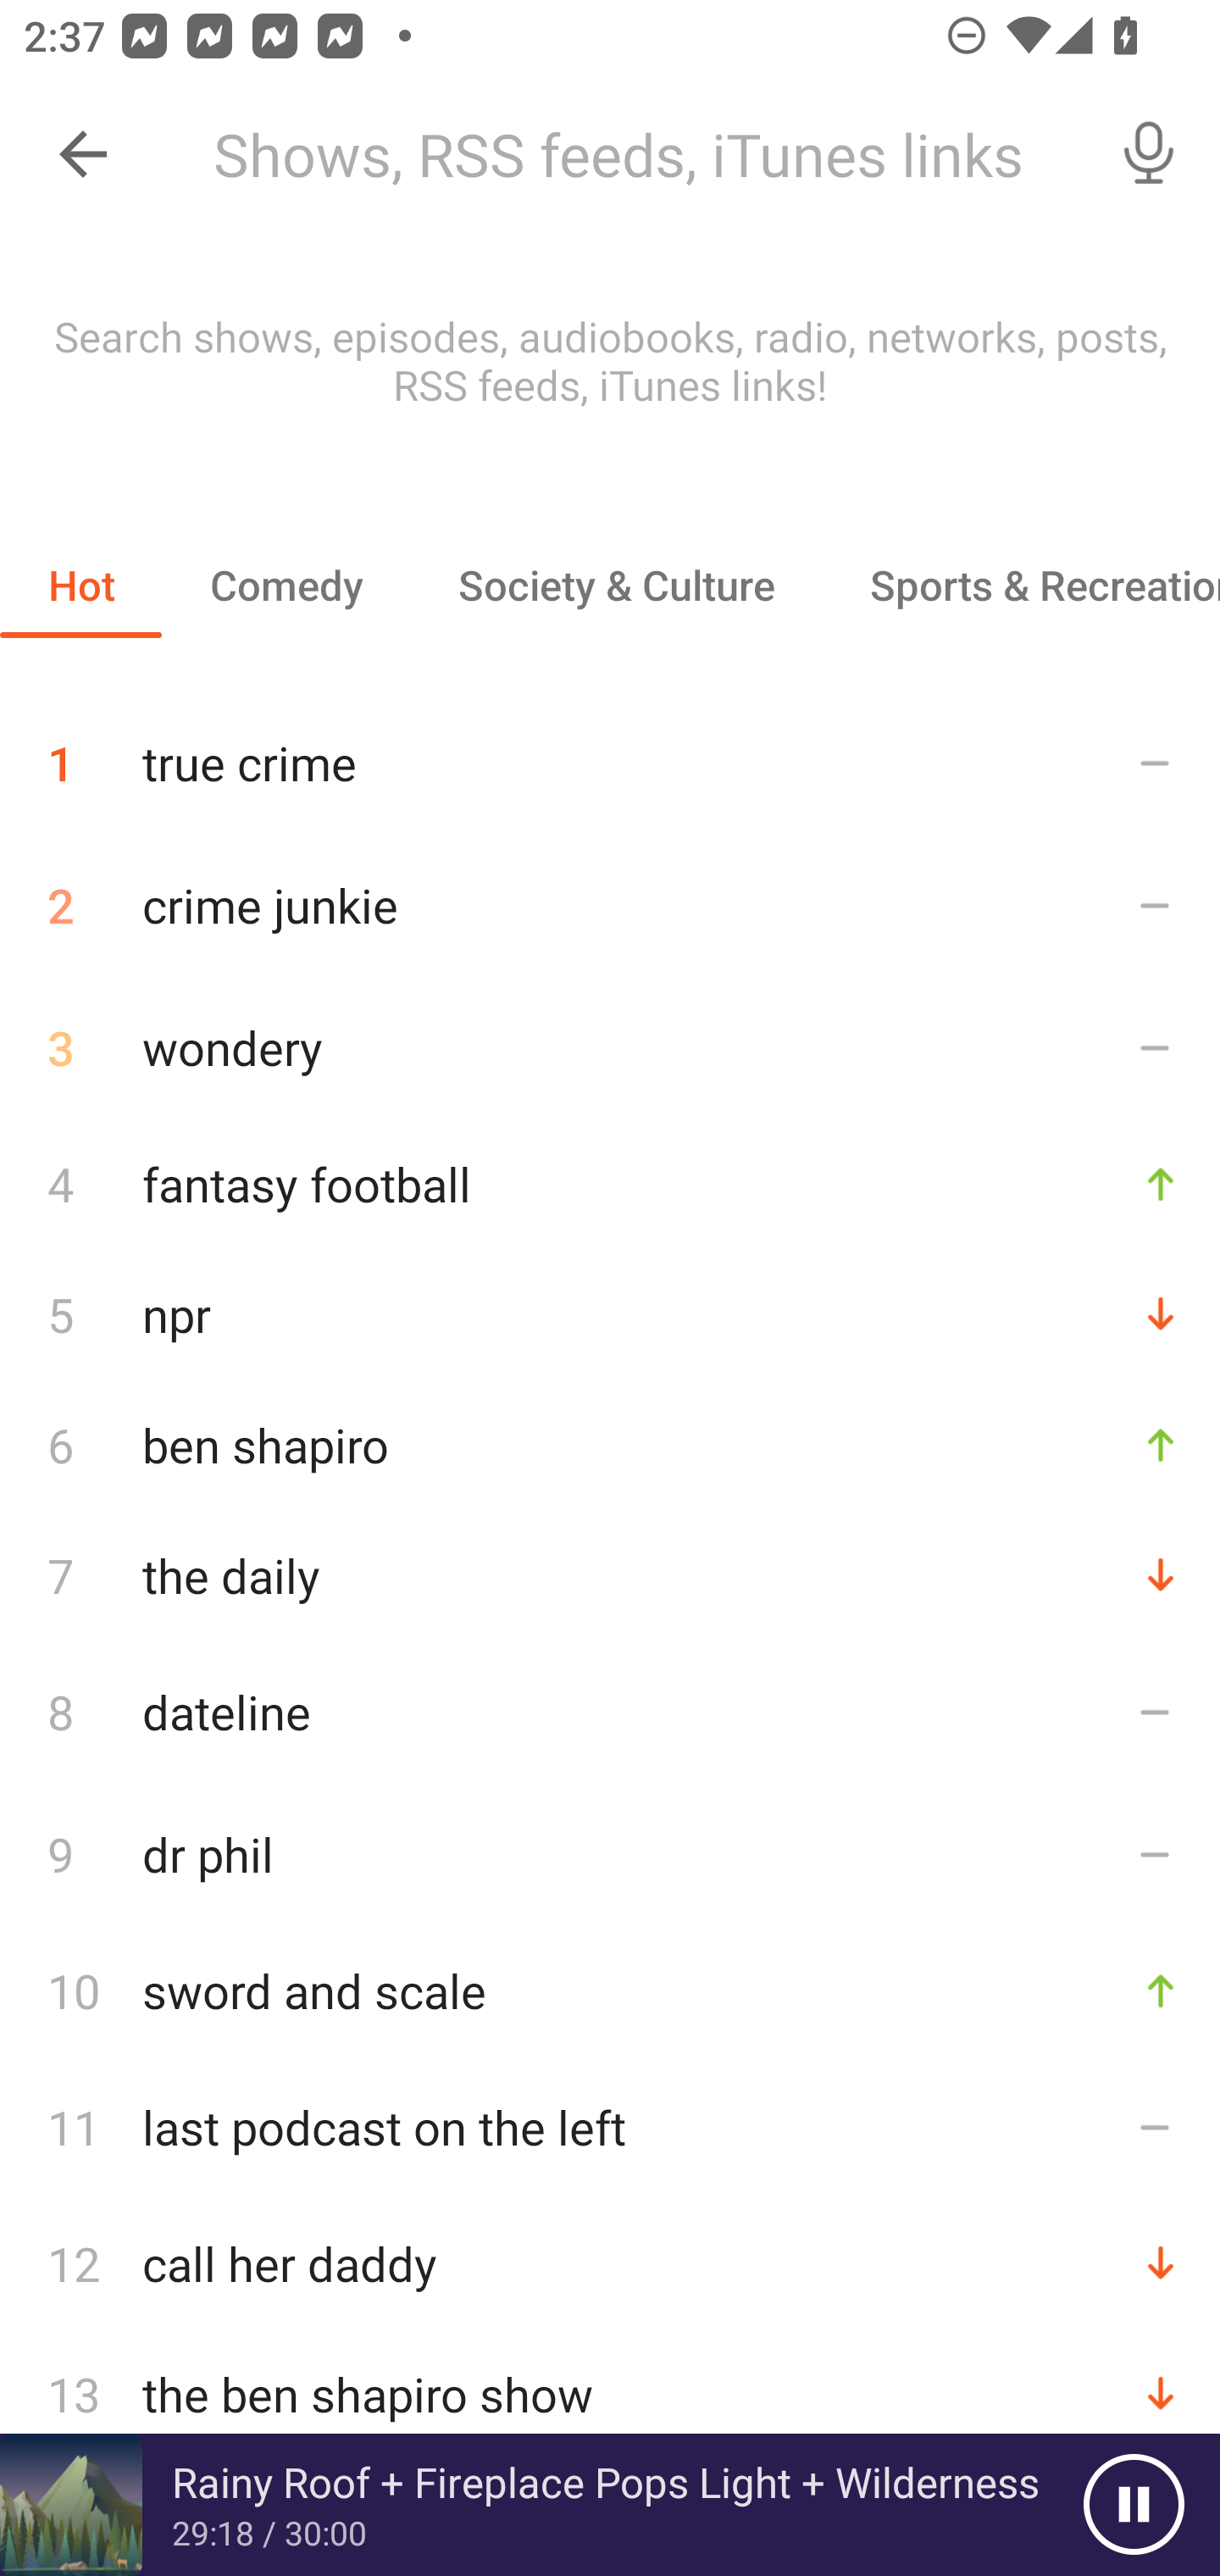 The image size is (1220, 2576). Describe the element at coordinates (1149, 154) in the screenshot. I see `Voice Search` at that location.